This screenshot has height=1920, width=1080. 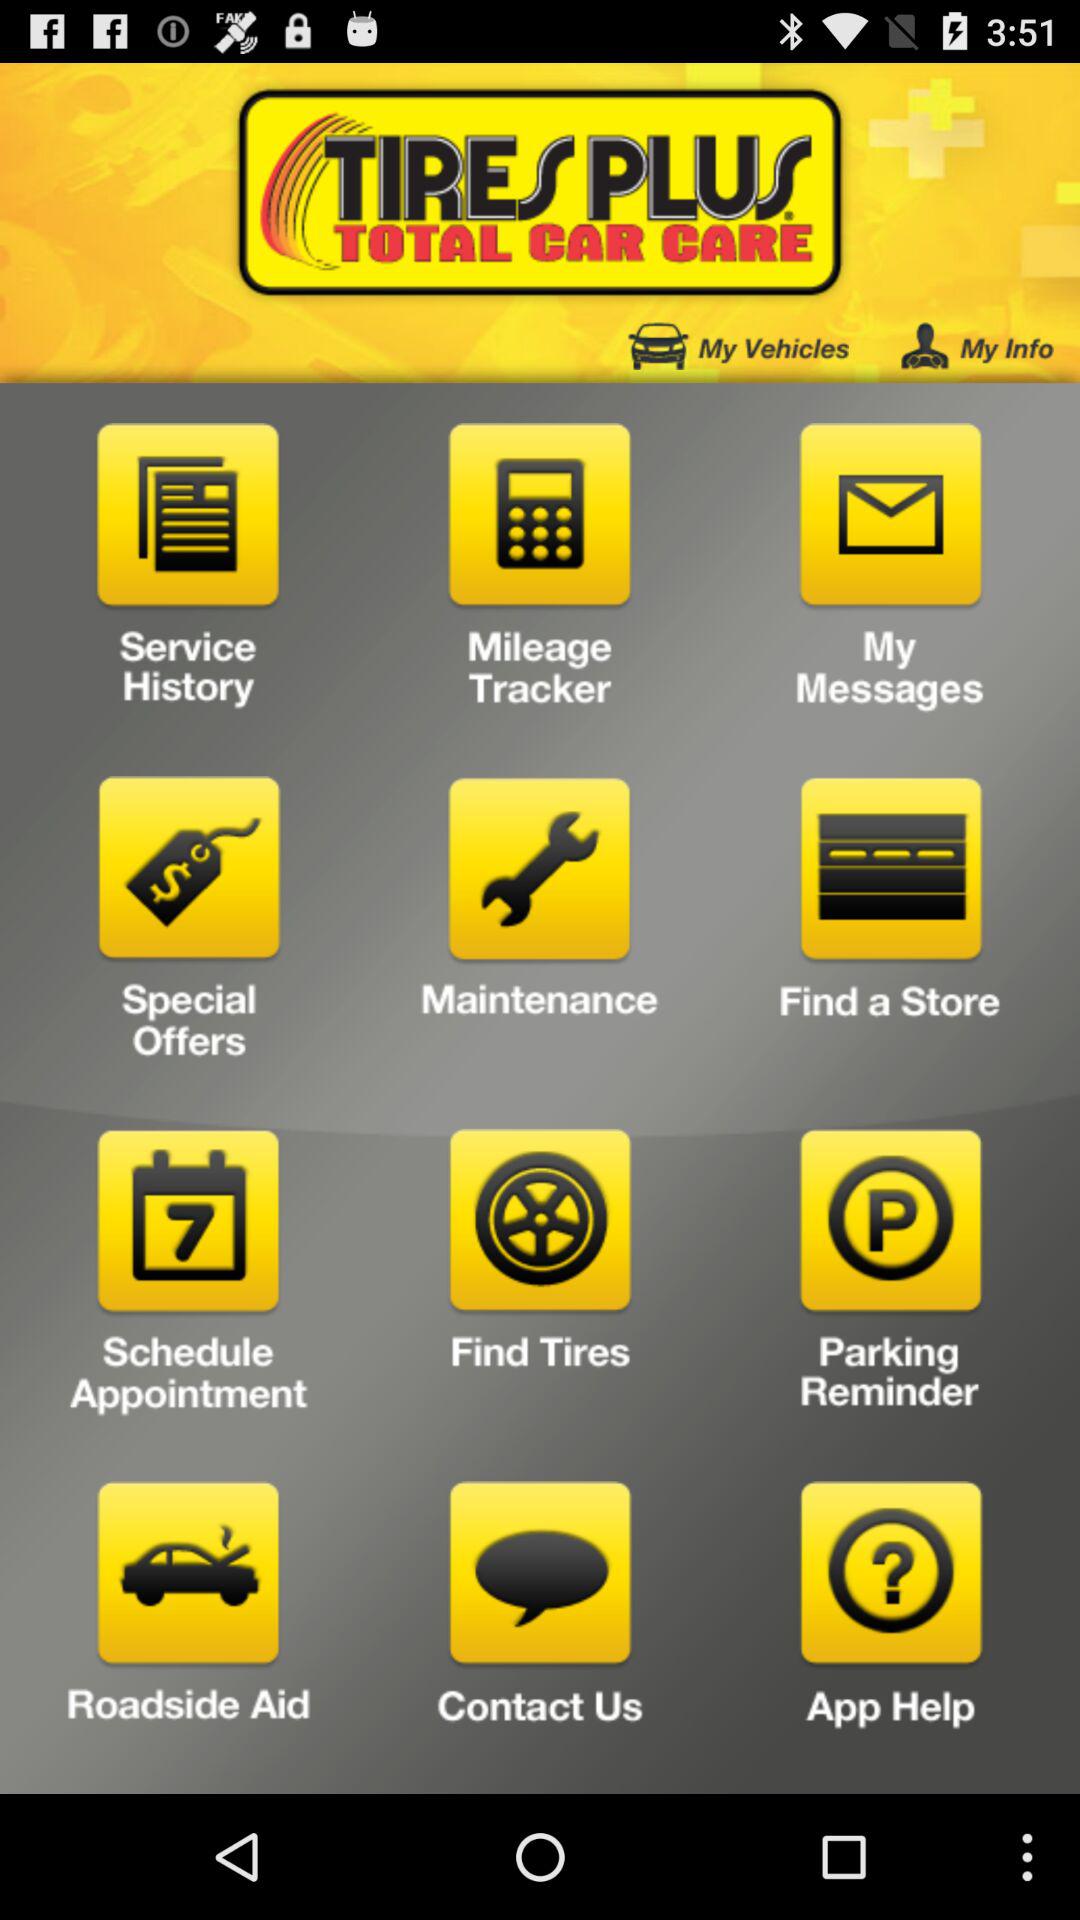 What do you see at coordinates (890, 573) in the screenshot?
I see `read messages` at bounding box center [890, 573].